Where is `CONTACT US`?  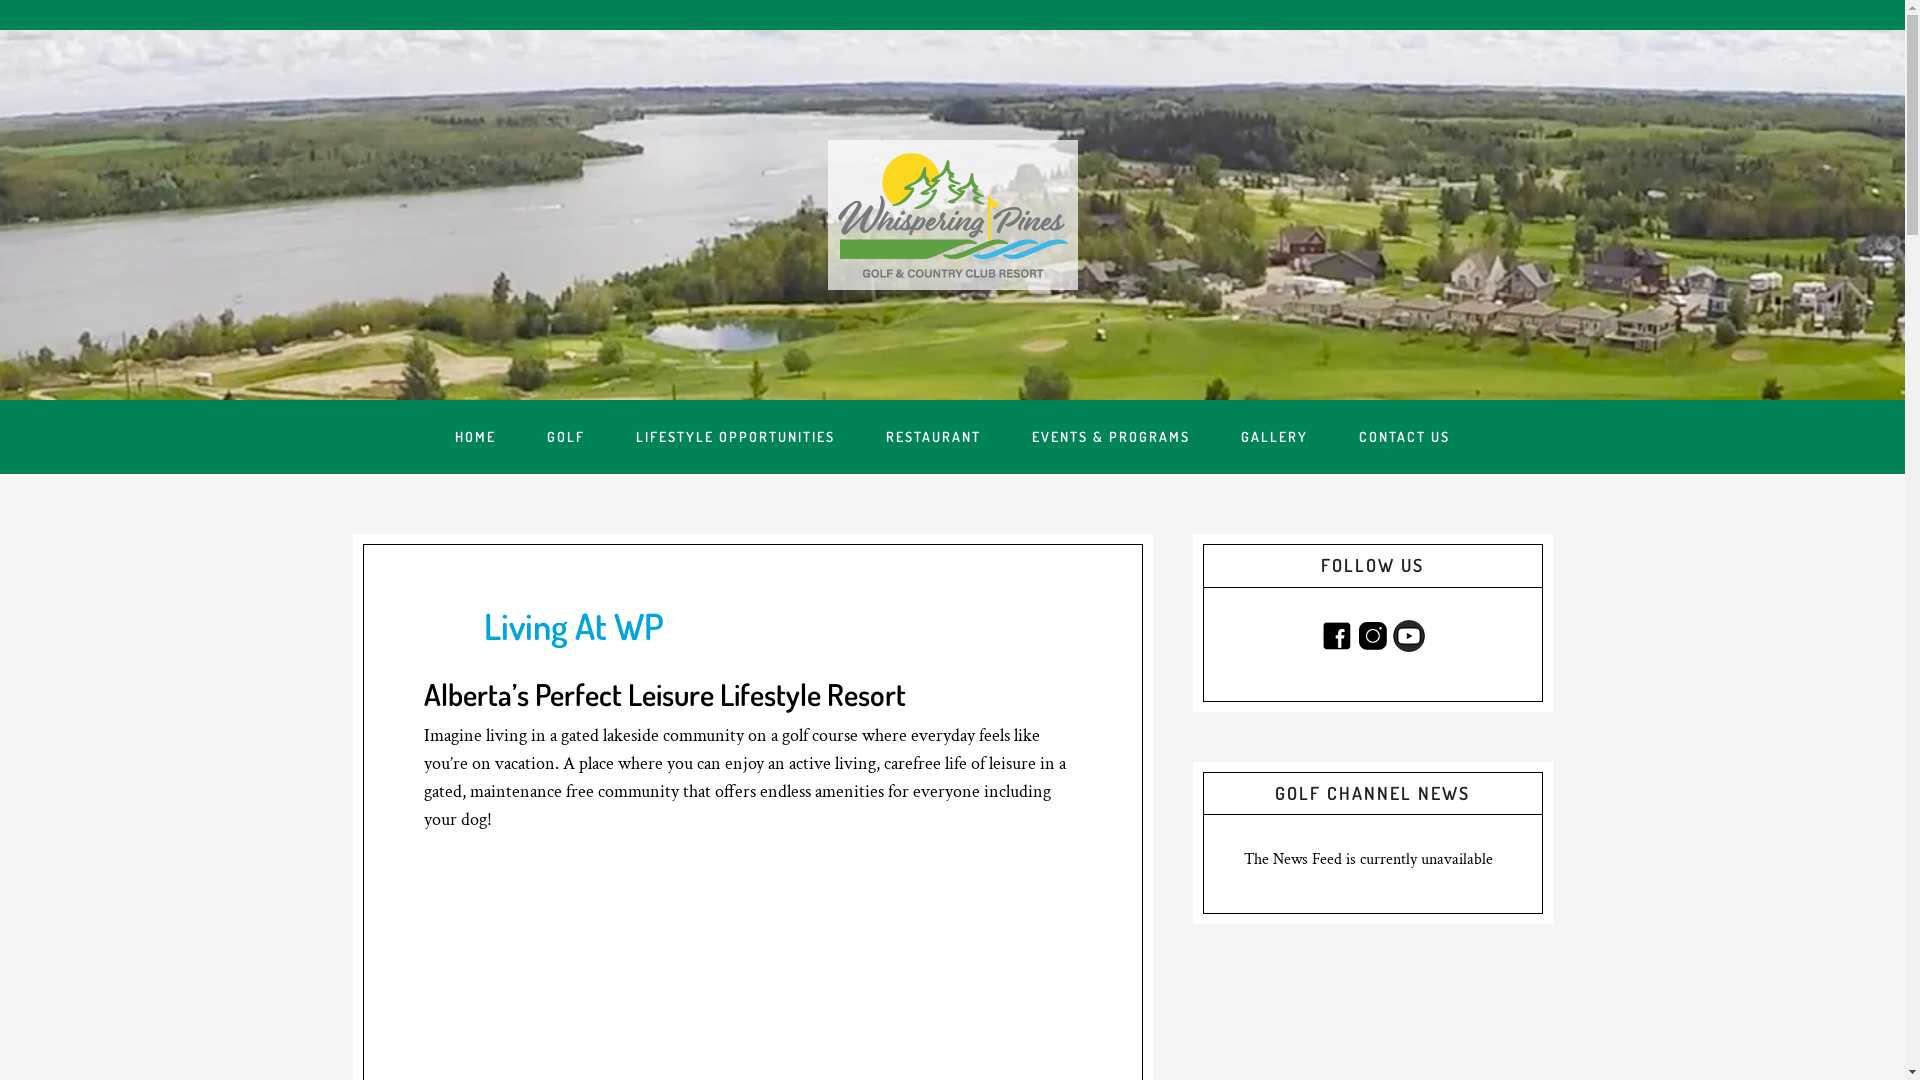
CONTACT US is located at coordinates (1404, 437).